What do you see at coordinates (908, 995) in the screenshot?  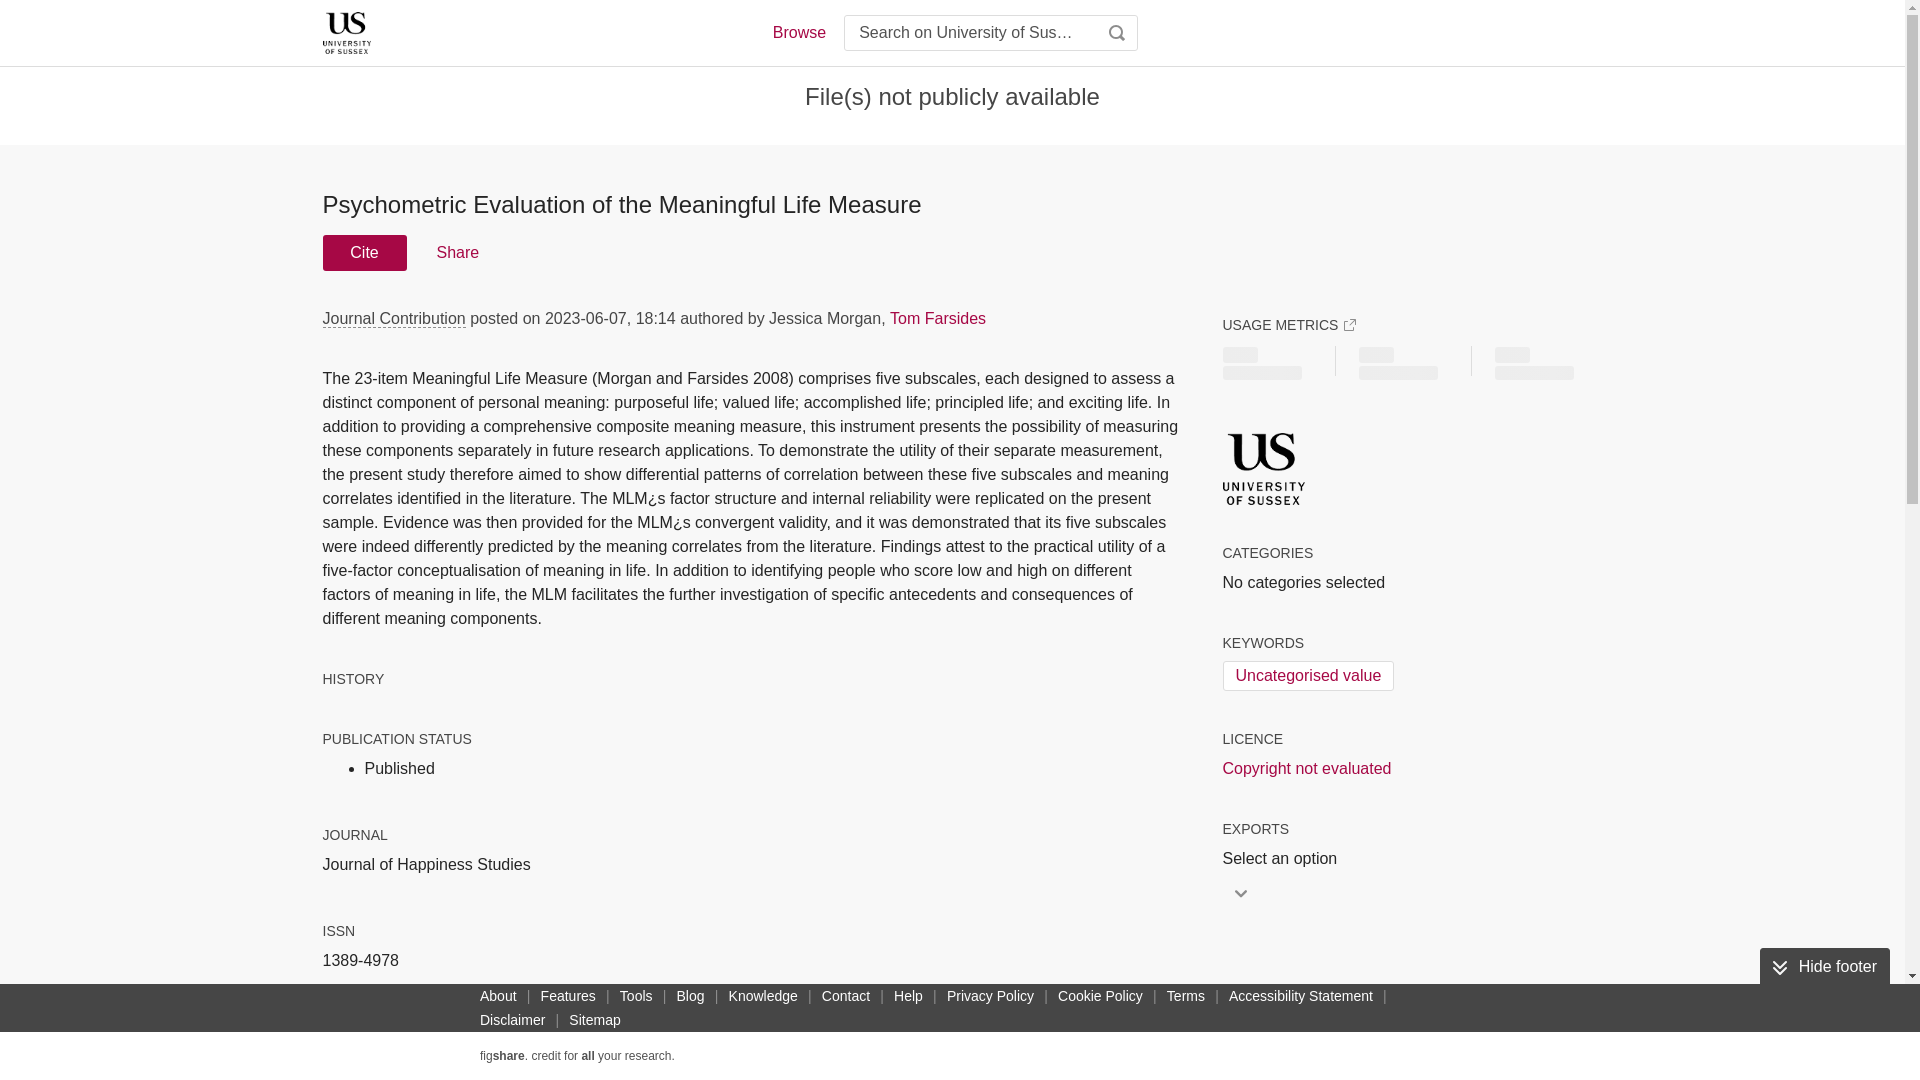 I see `Help` at bounding box center [908, 995].